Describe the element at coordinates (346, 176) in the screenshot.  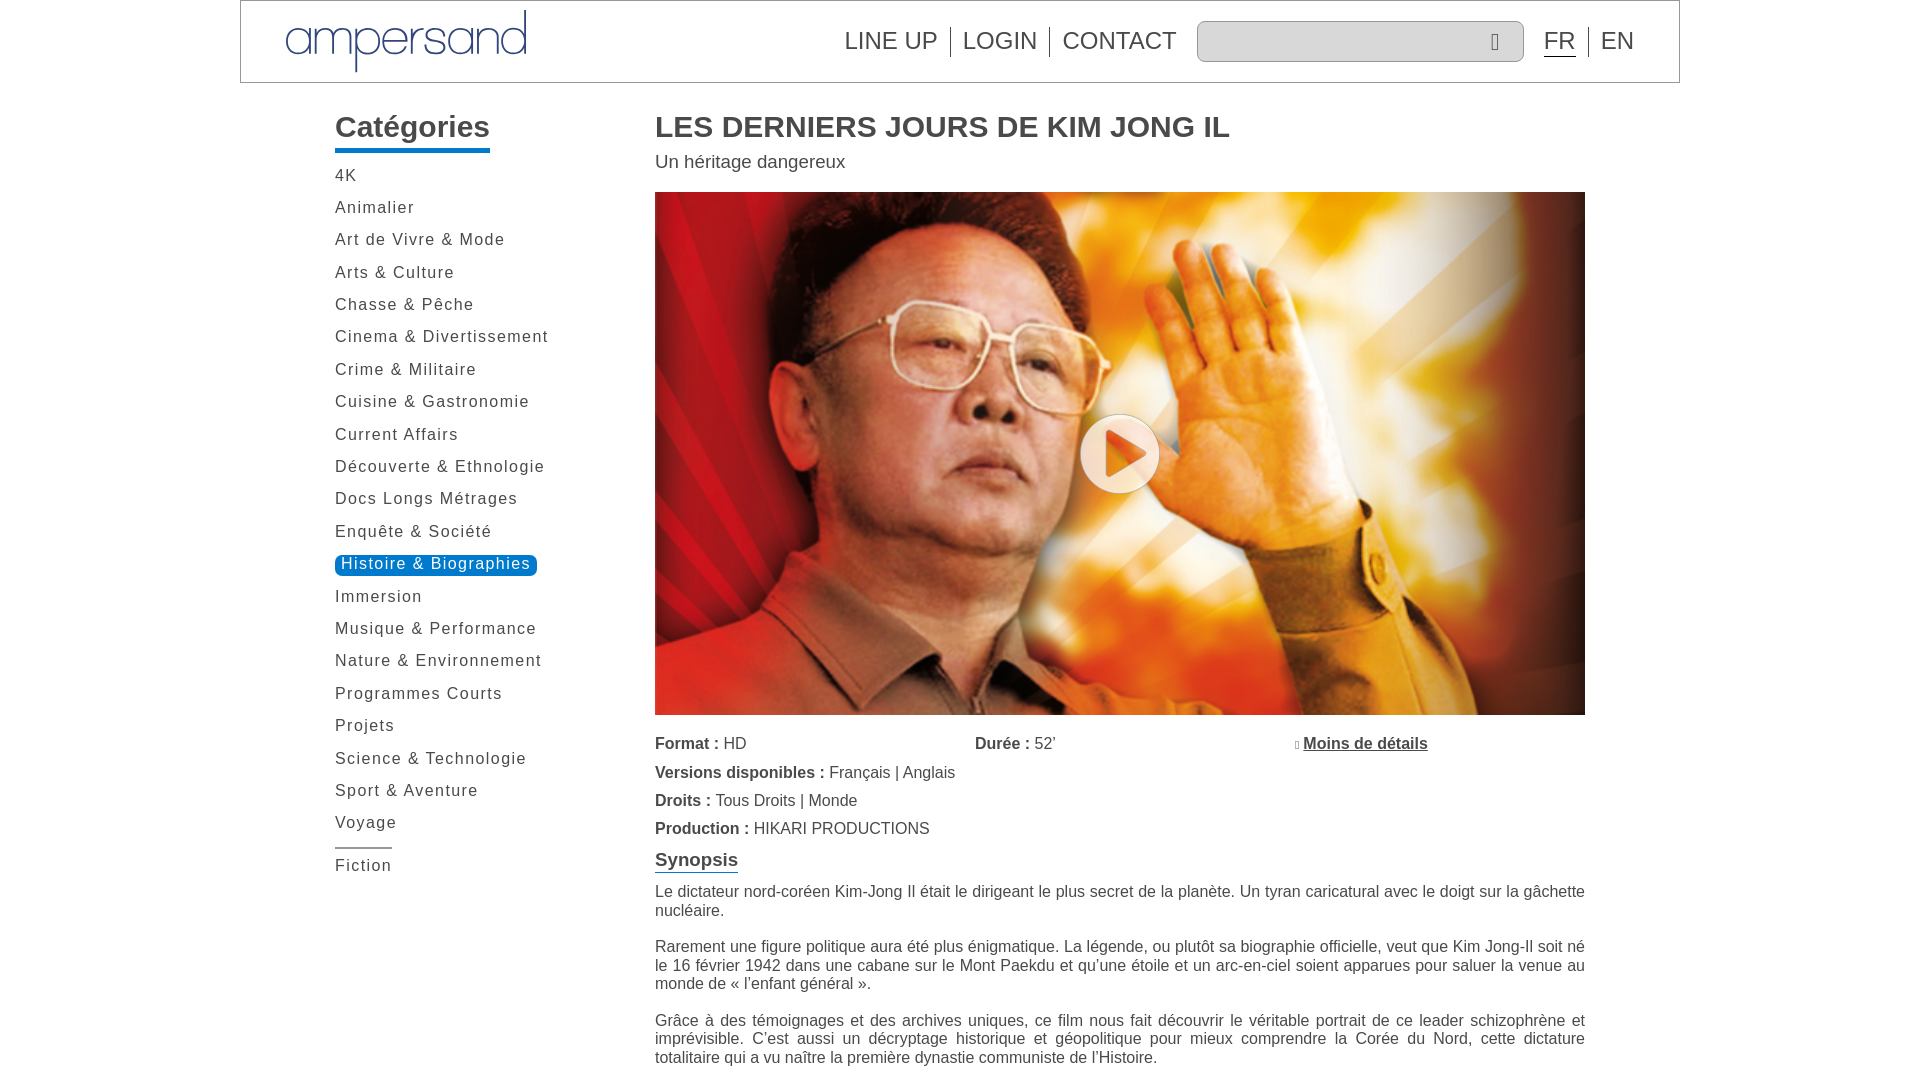
I see `4K` at that location.